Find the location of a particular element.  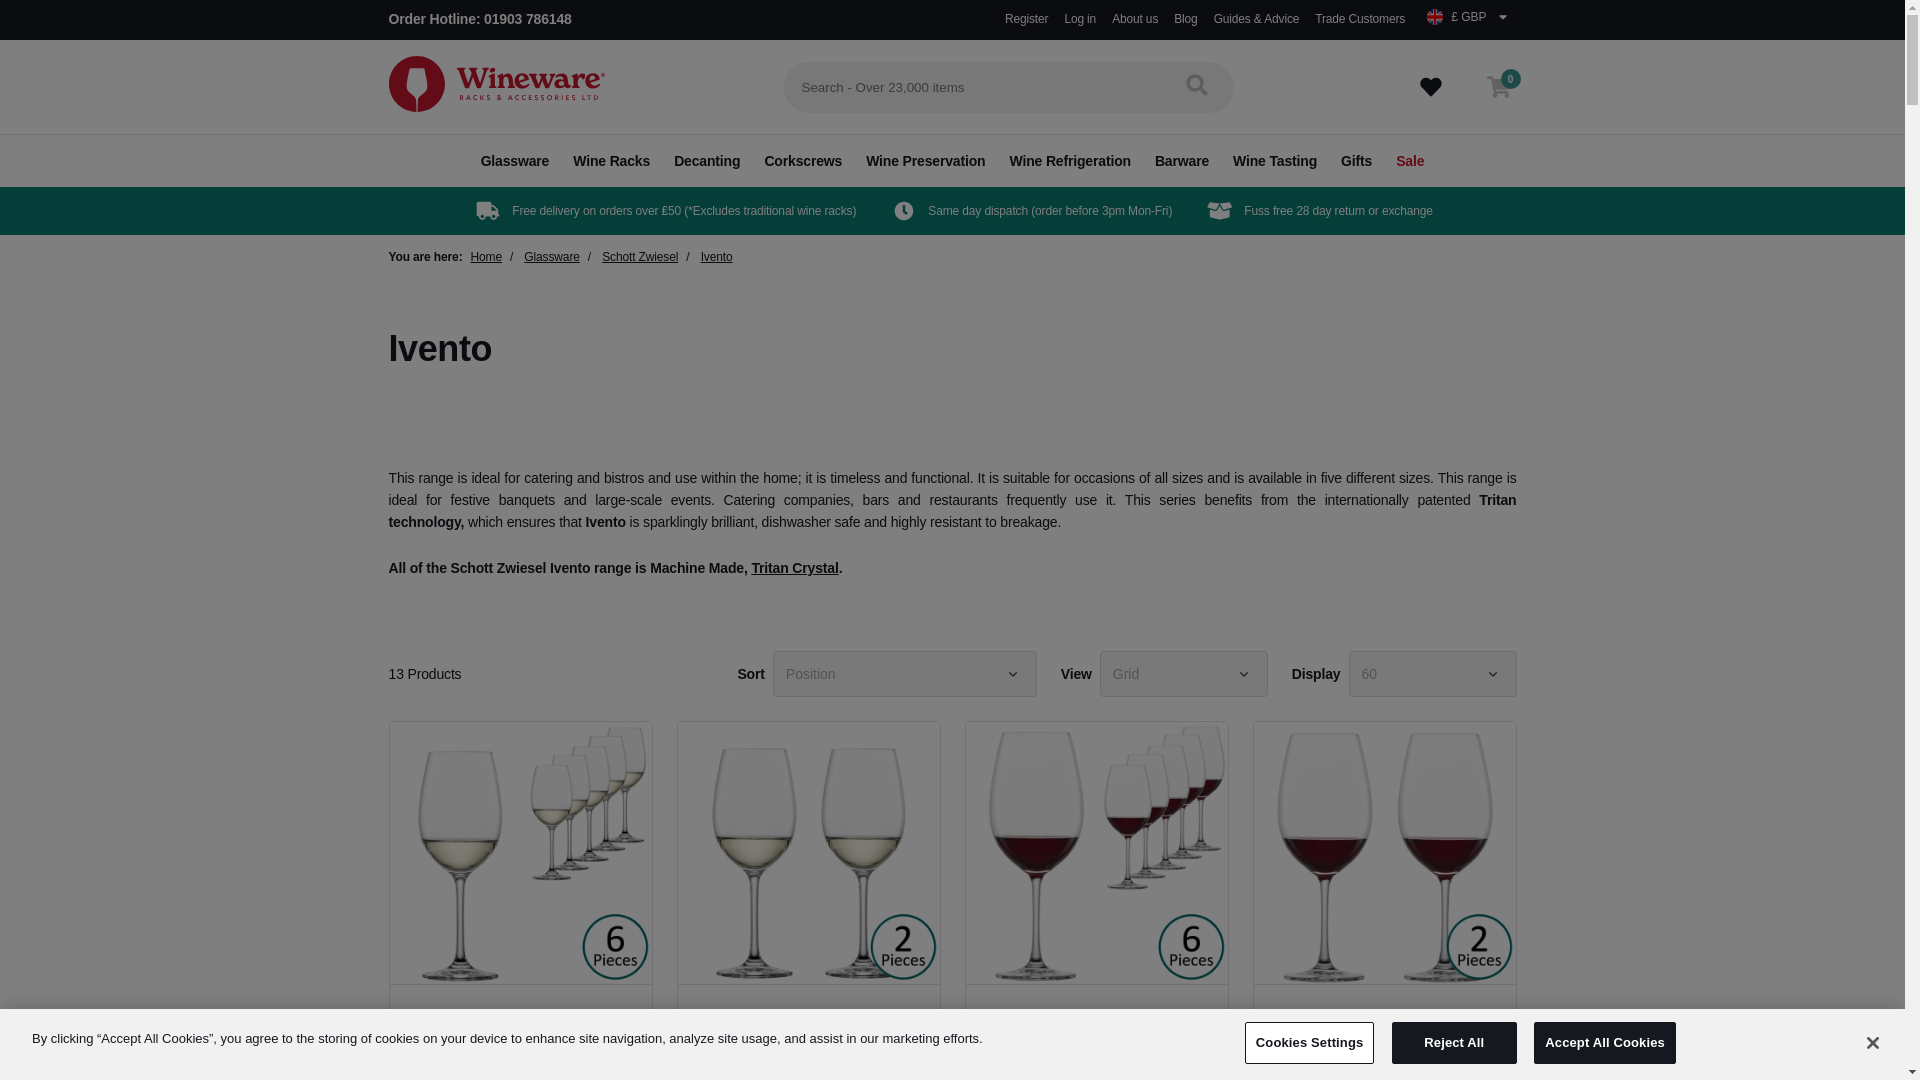

About us is located at coordinates (1134, 18).